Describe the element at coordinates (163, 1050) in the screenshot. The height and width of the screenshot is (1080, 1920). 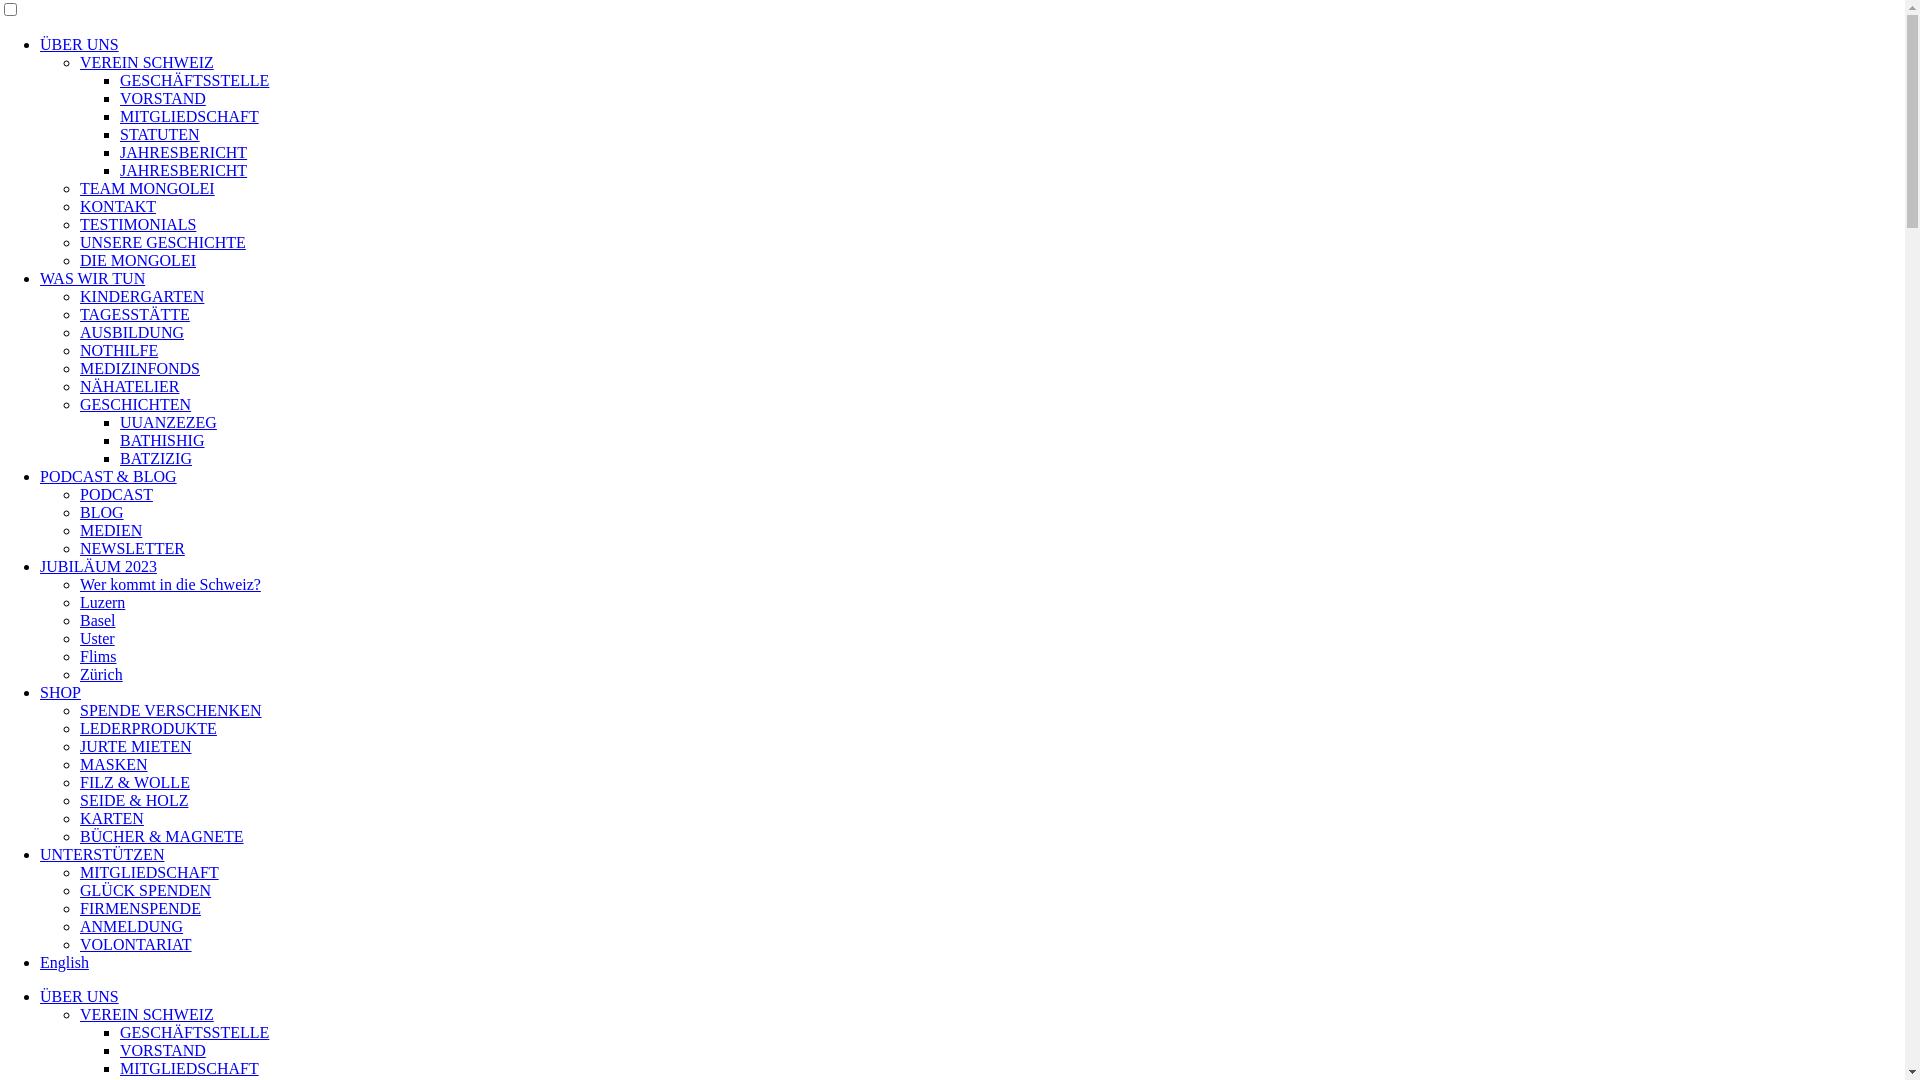
I see `VORSTAND` at that location.